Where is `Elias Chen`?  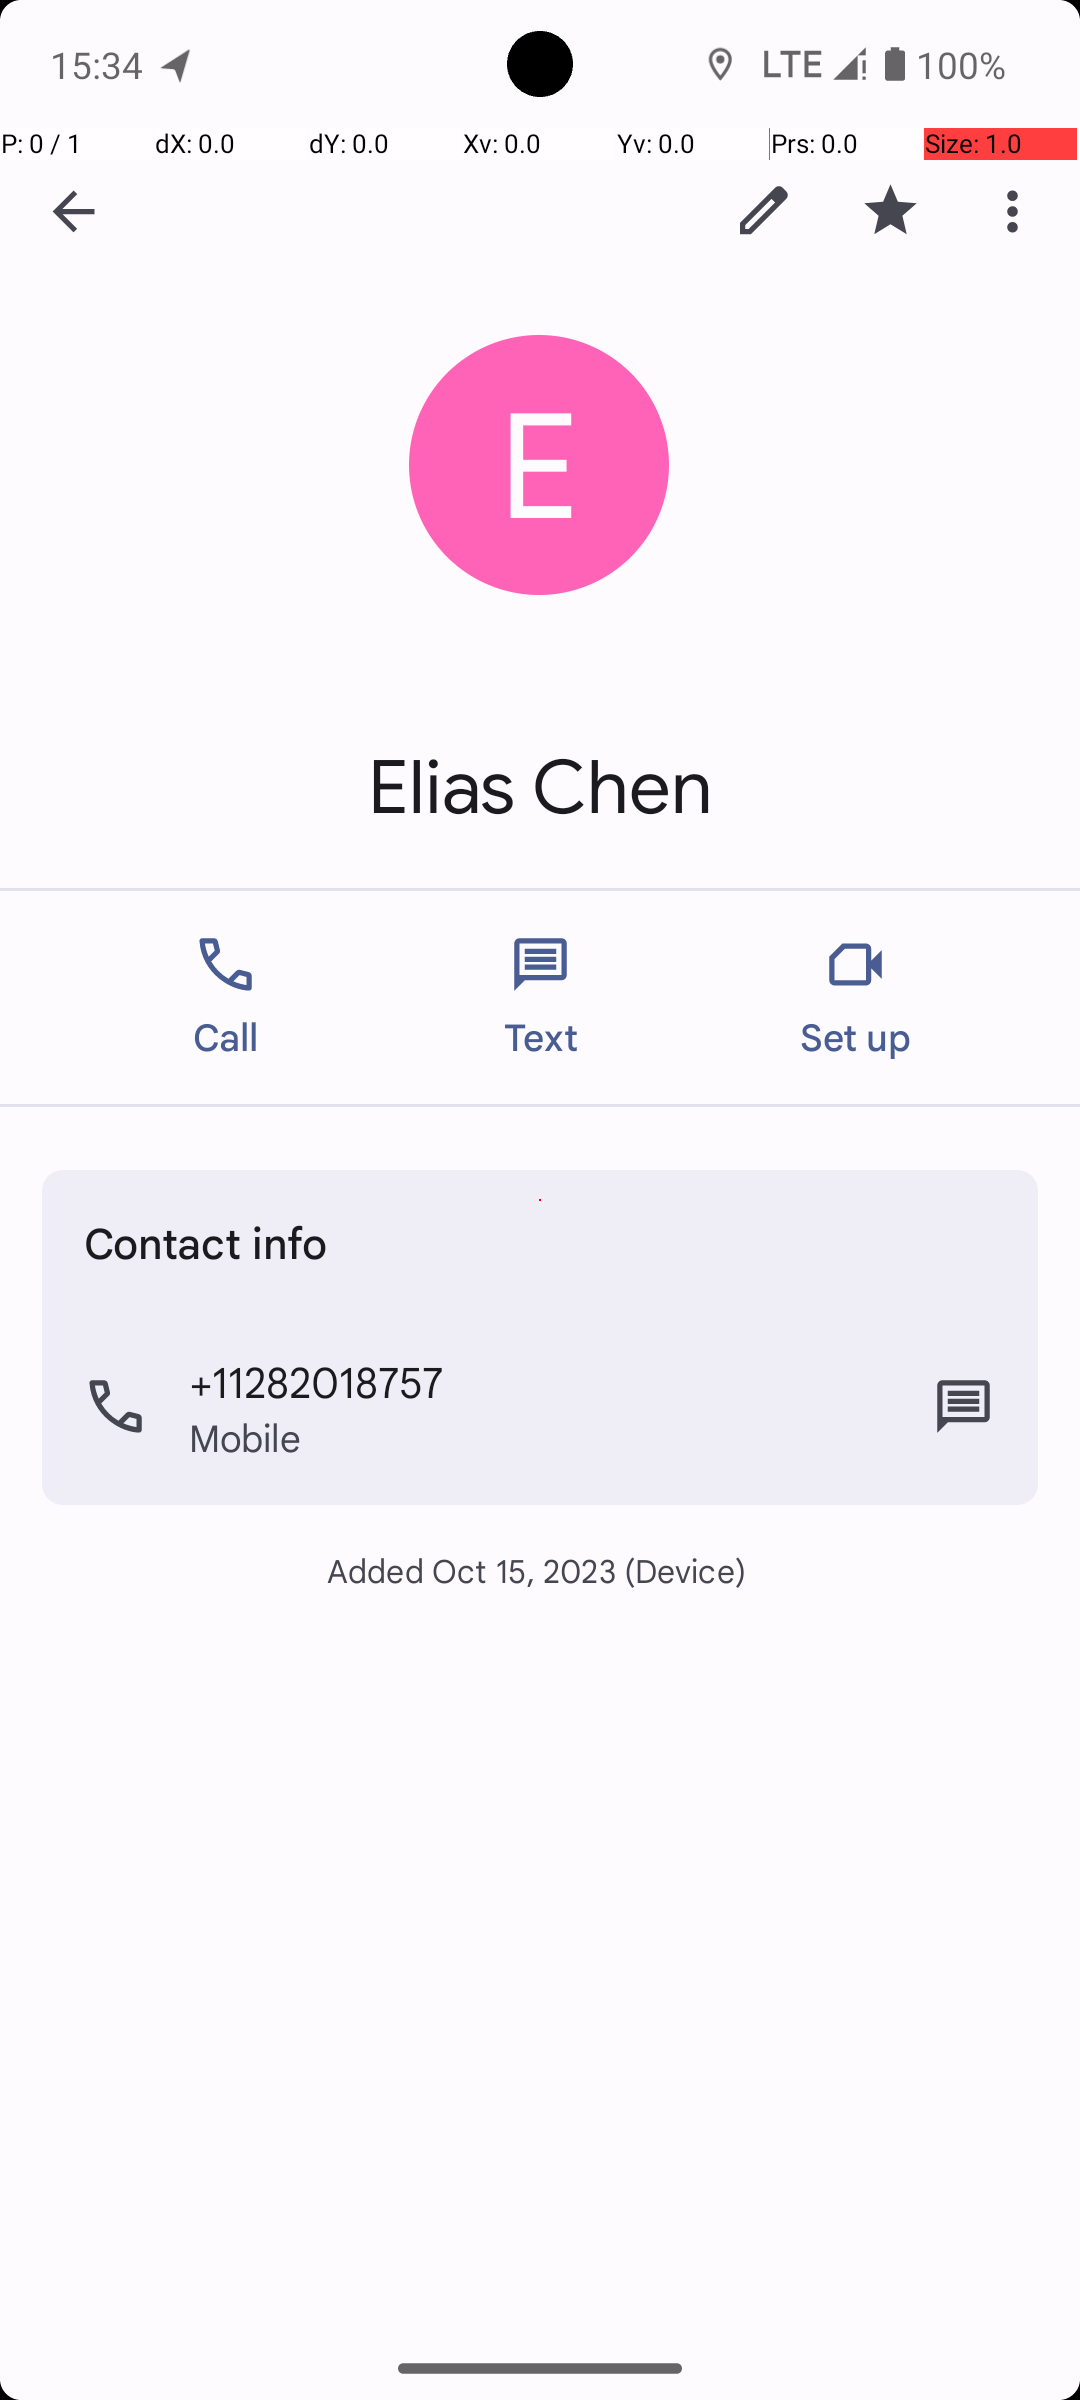
Elias Chen is located at coordinates (540, 788).